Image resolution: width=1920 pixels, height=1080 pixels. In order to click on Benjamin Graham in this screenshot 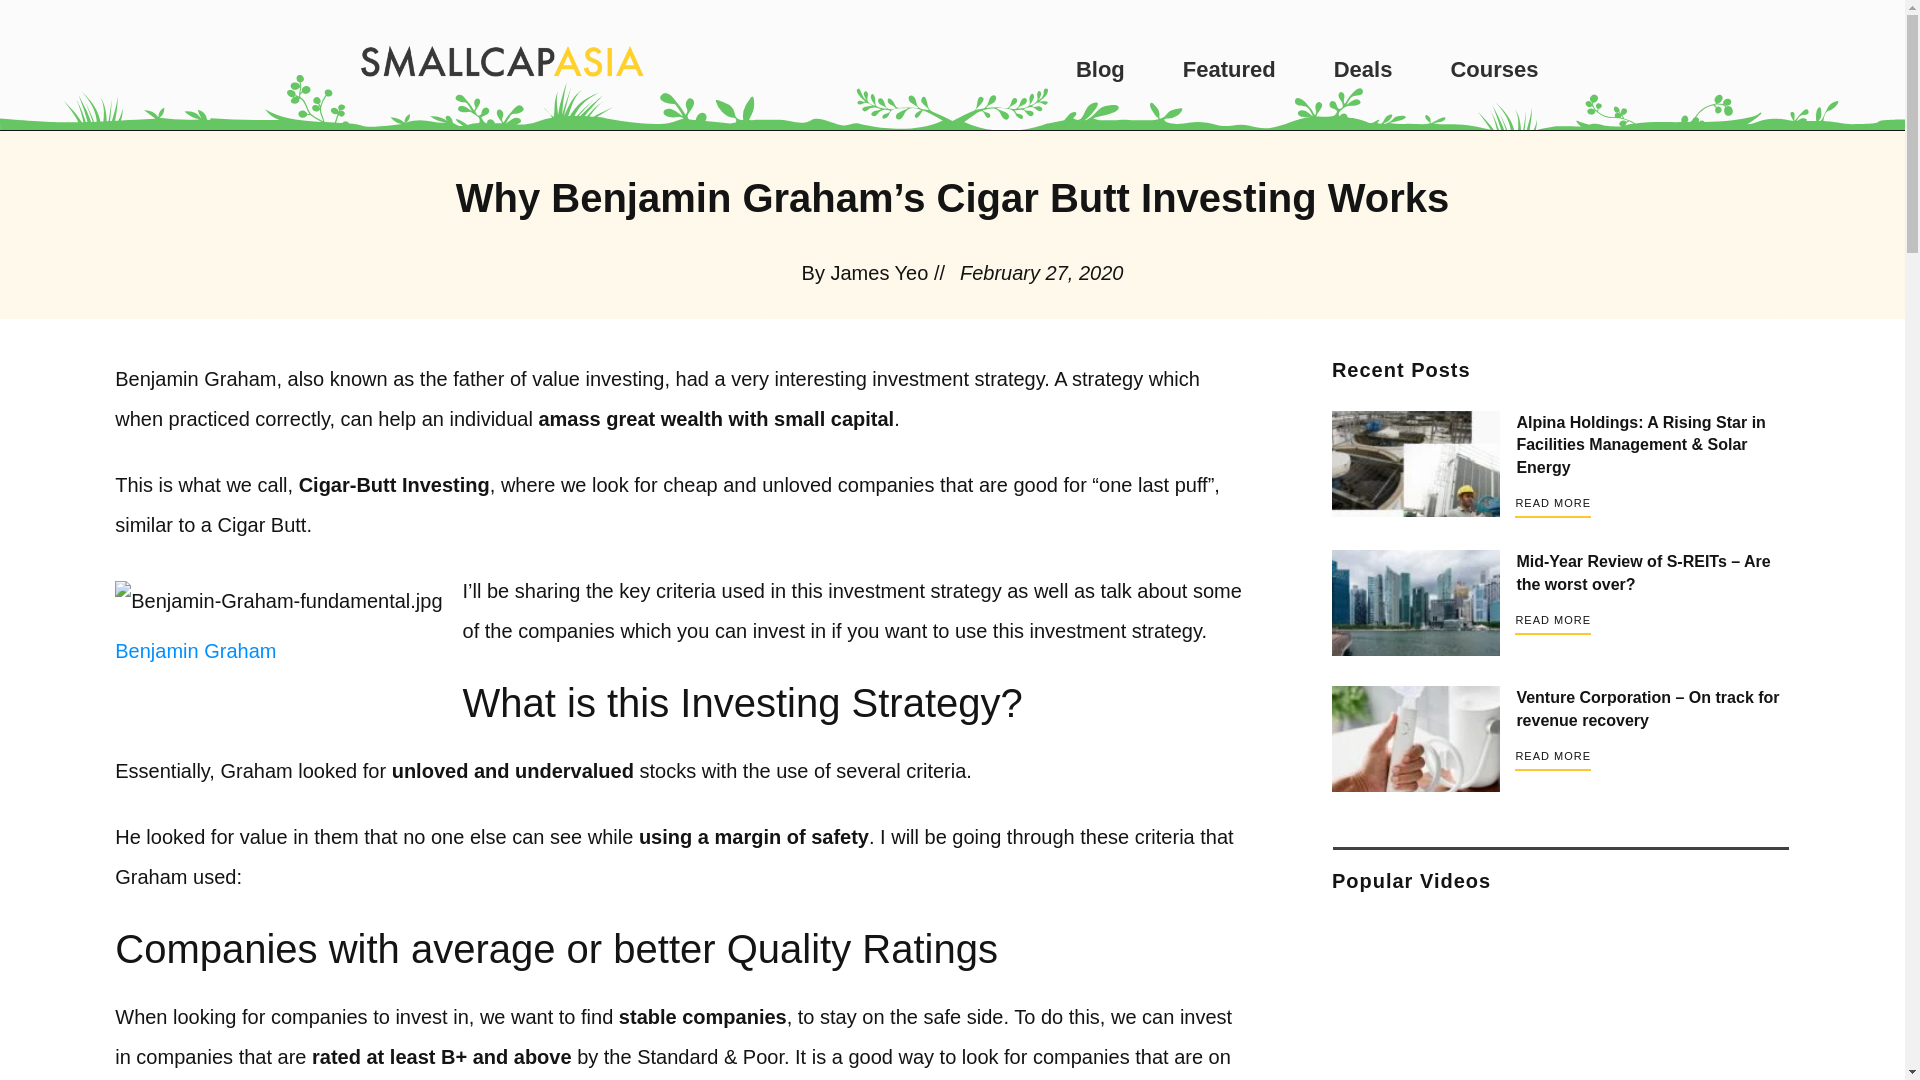, I will do `click(196, 651)`.